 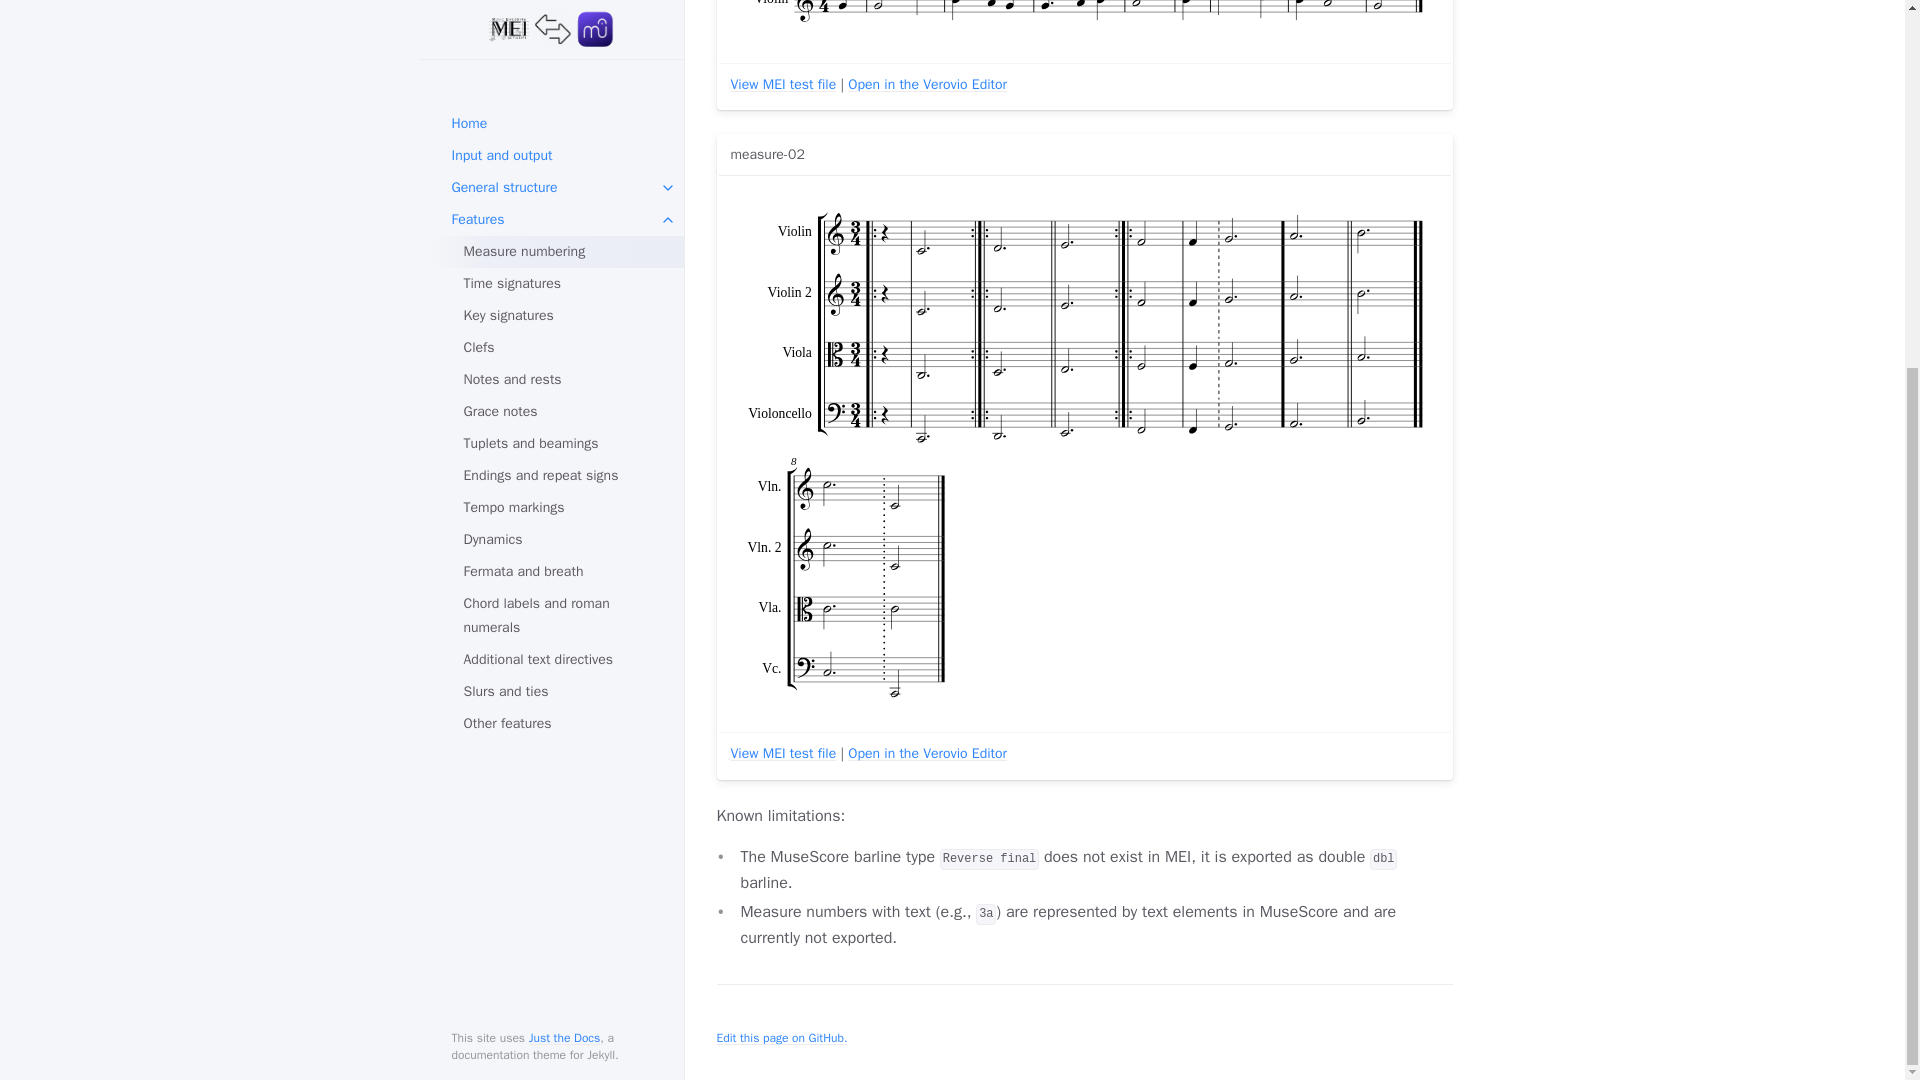 What do you see at coordinates (782, 84) in the screenshot?
I see `View MEI test file` at bounding box center [782, 84].